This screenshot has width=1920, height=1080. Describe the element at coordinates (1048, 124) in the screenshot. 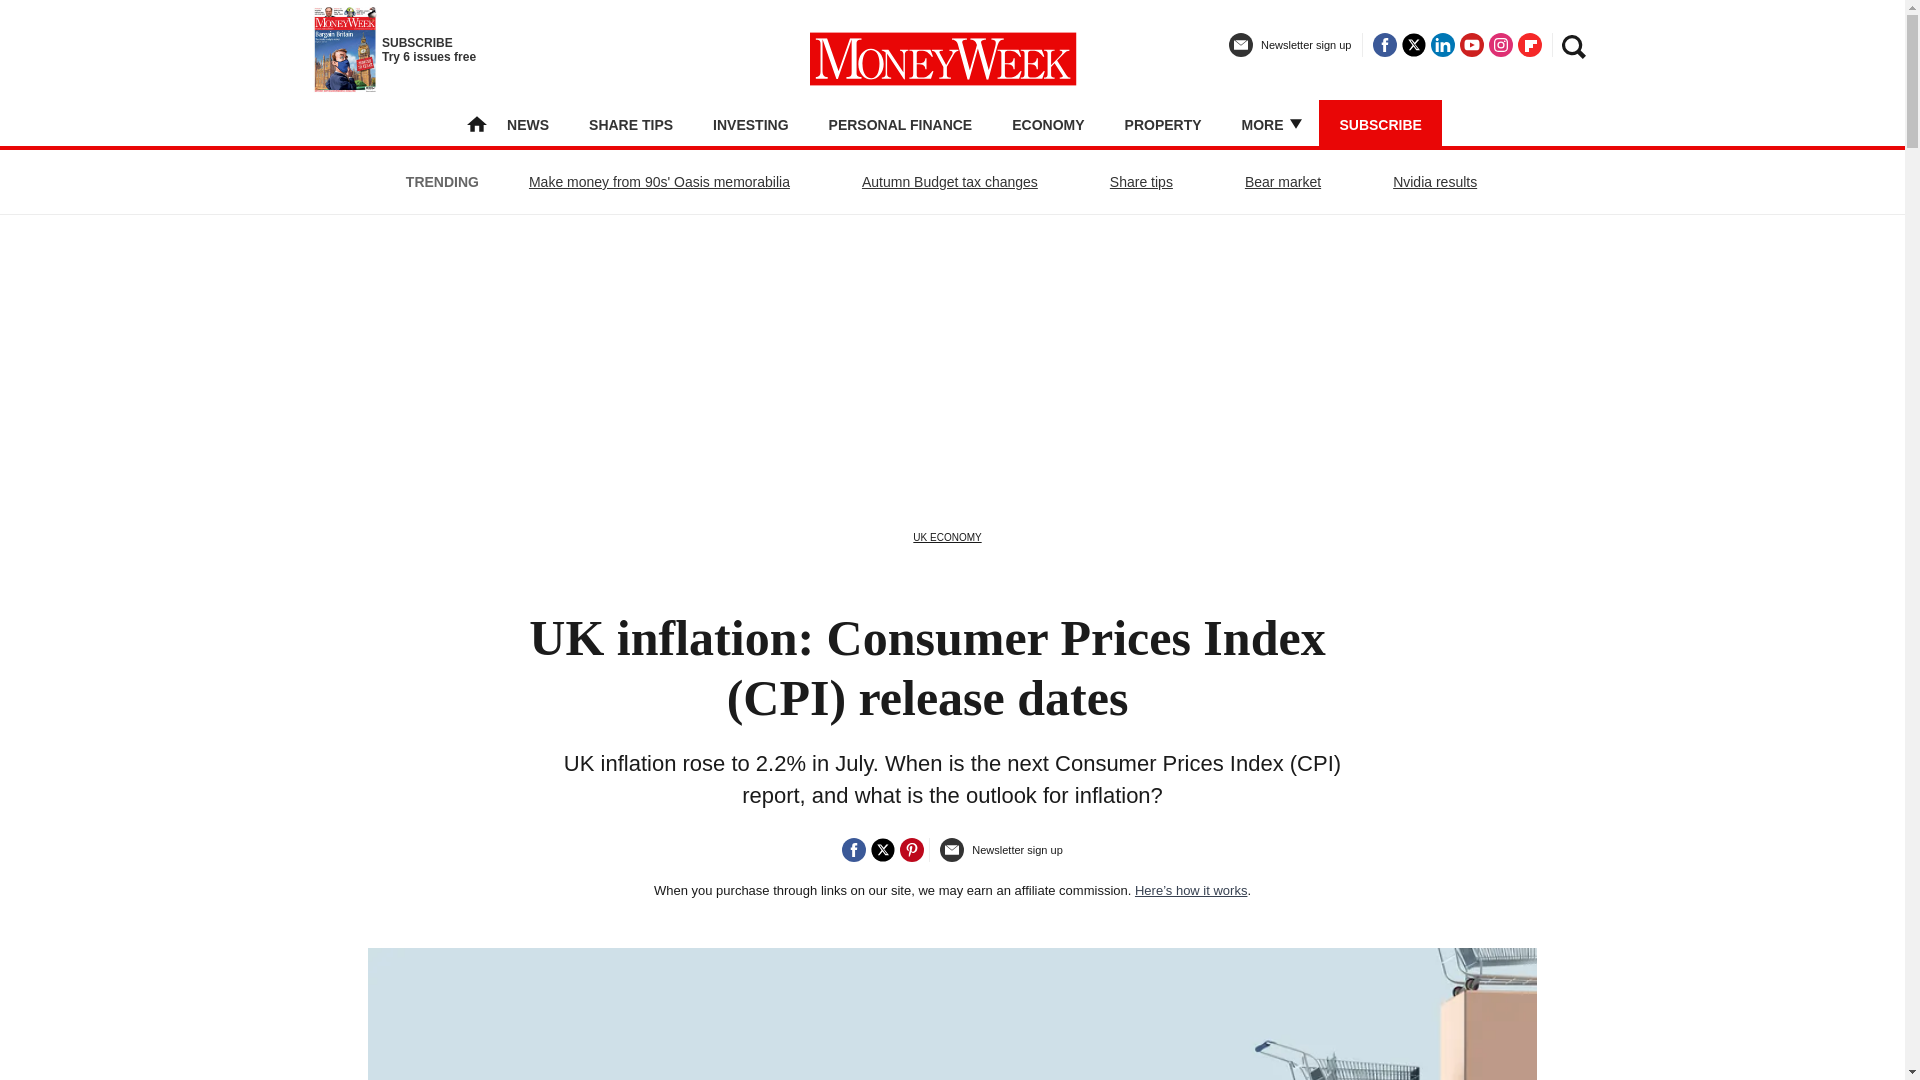

I see `ECONOMY` at that location.